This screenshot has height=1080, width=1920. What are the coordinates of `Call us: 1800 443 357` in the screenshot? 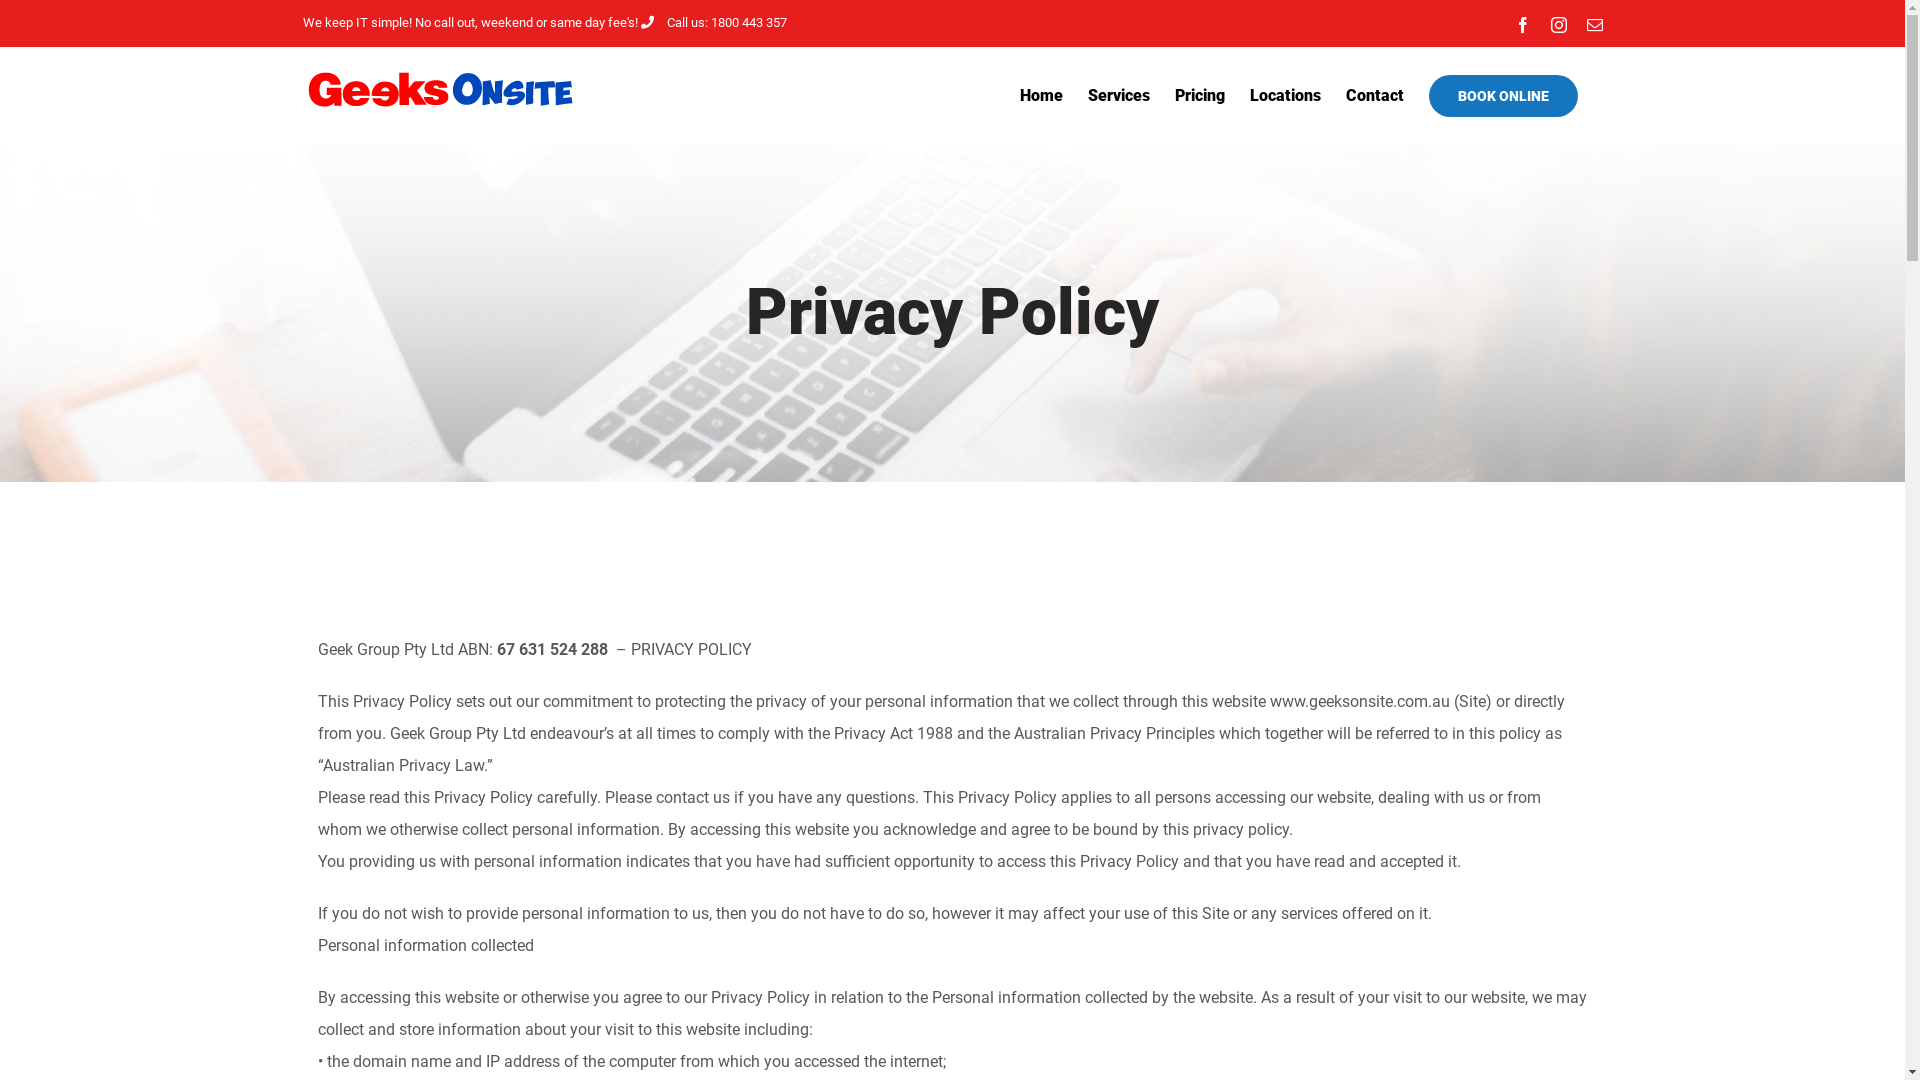 It's located at (713, 22).